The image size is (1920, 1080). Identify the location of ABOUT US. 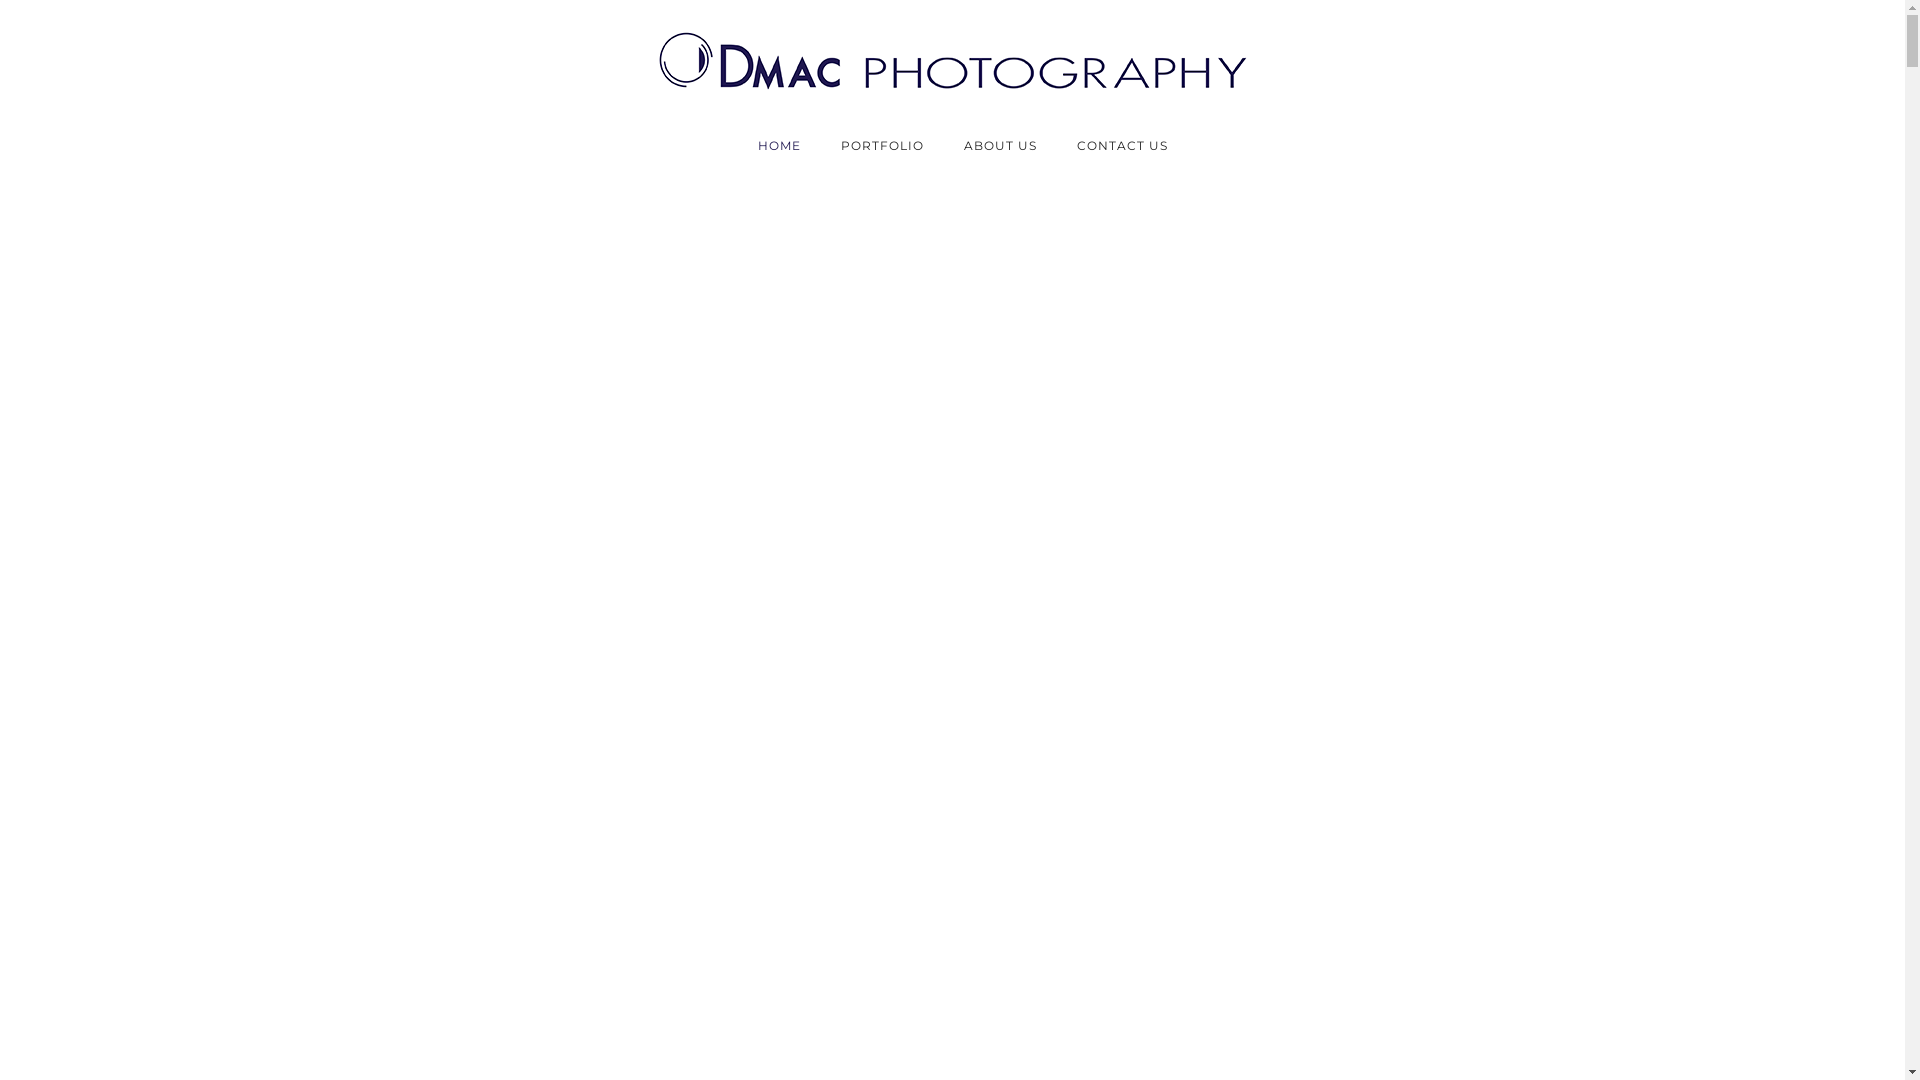
(1000, 146).